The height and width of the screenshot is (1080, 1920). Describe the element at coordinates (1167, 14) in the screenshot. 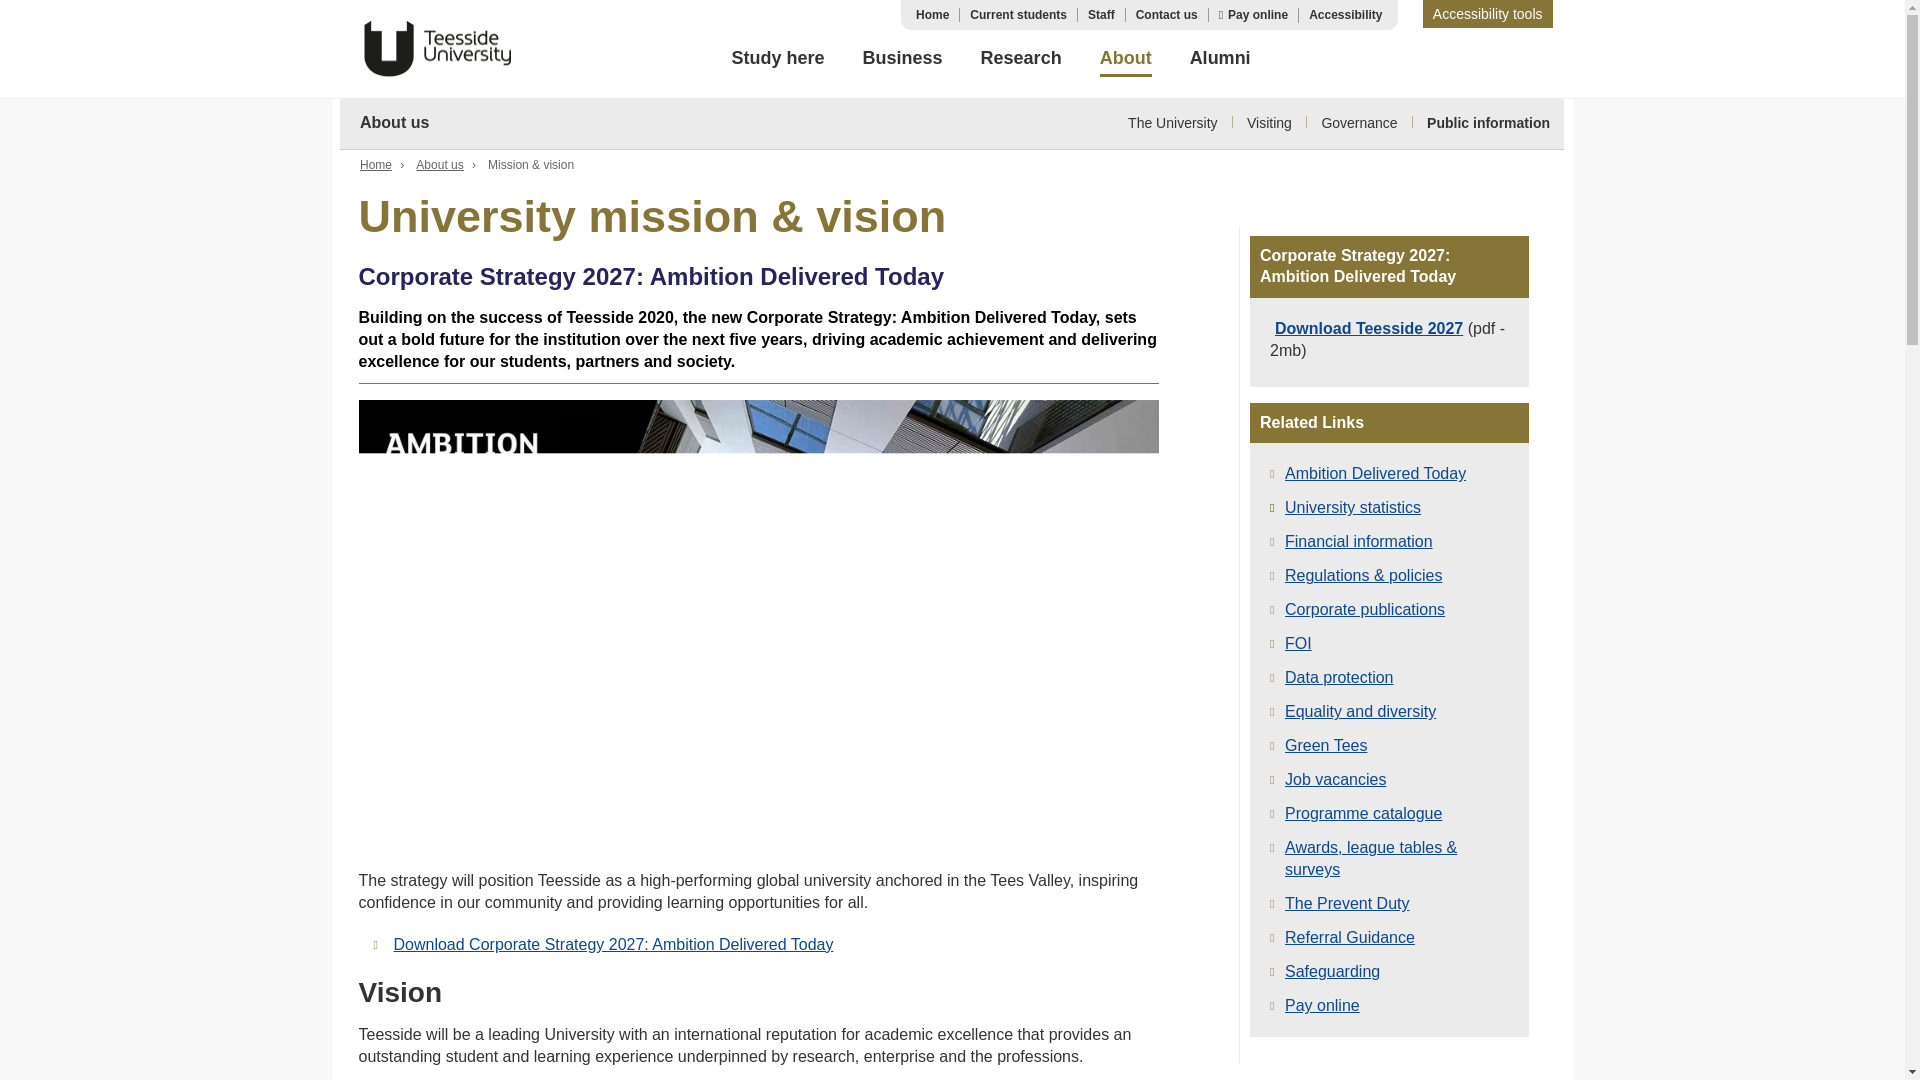

I see `Contact us` at that location.